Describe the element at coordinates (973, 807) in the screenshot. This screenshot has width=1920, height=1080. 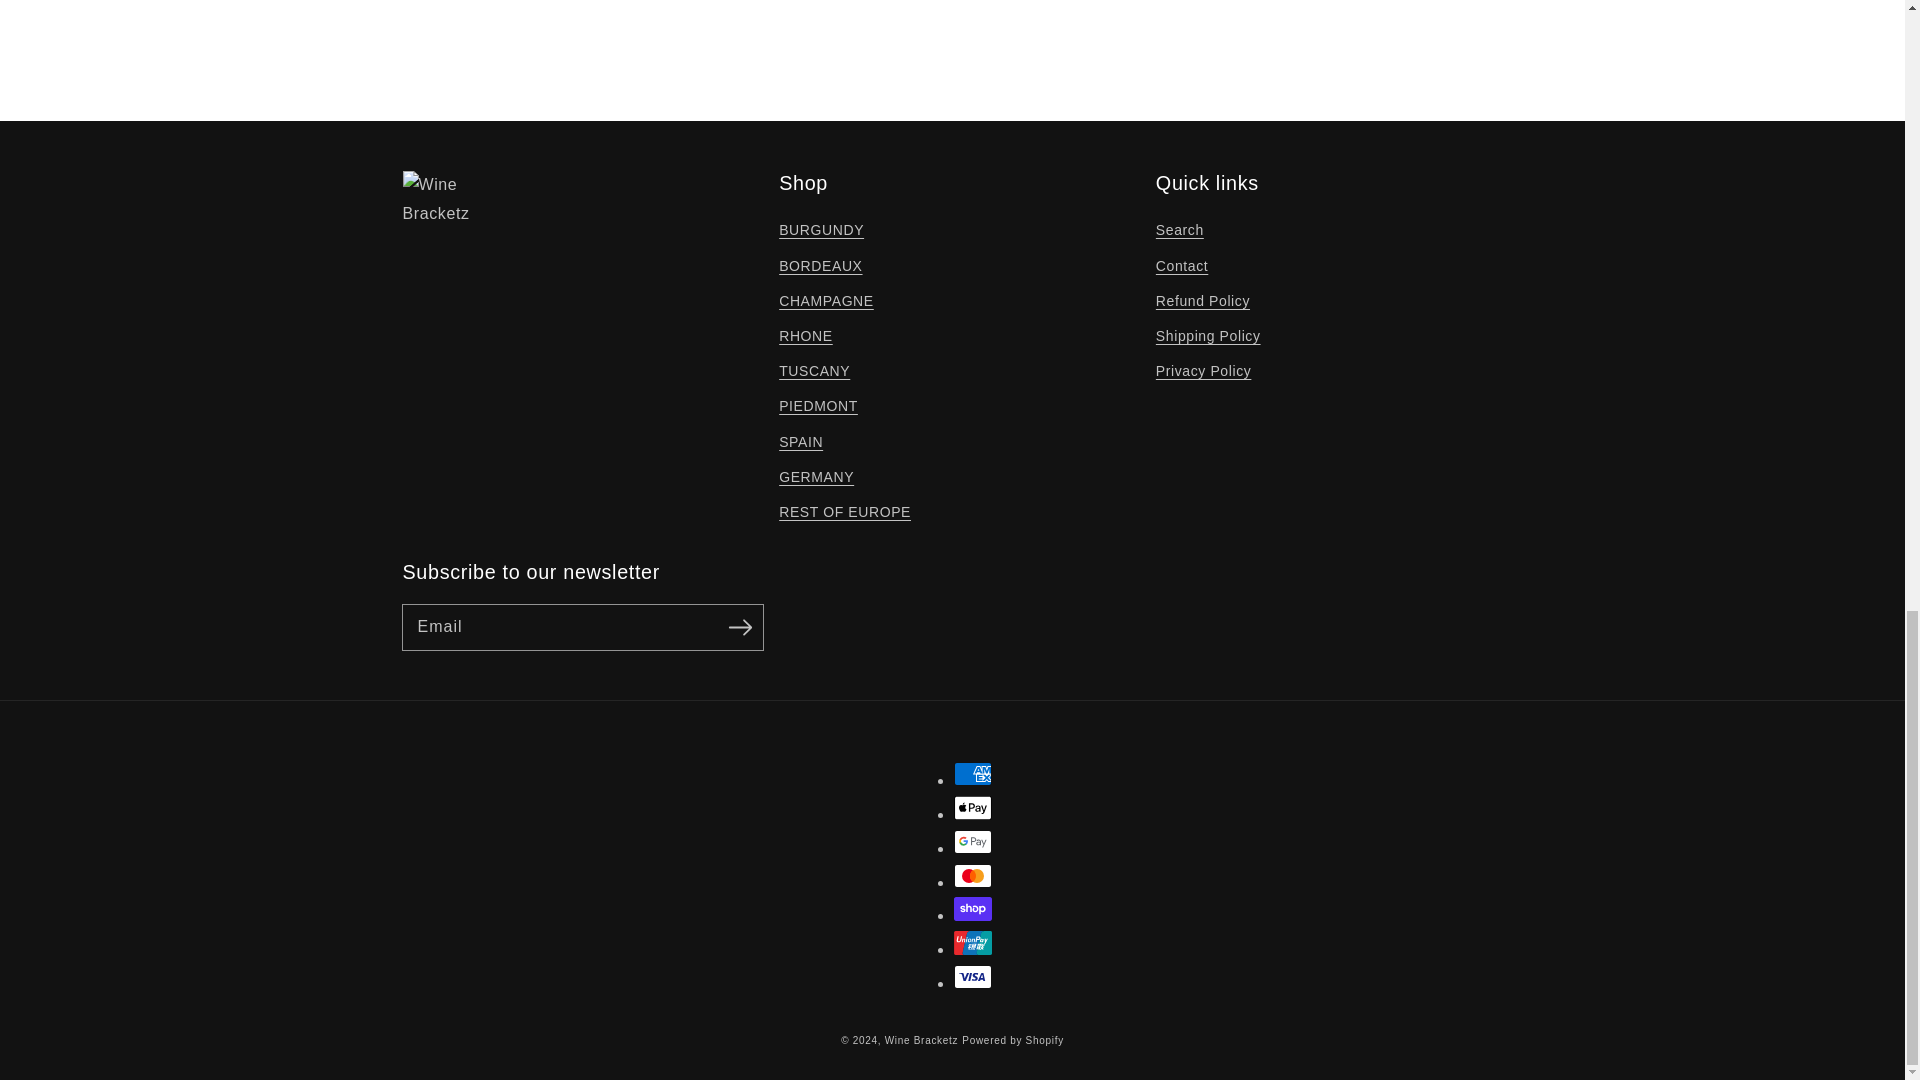
I see `Apple Pay` at that location.